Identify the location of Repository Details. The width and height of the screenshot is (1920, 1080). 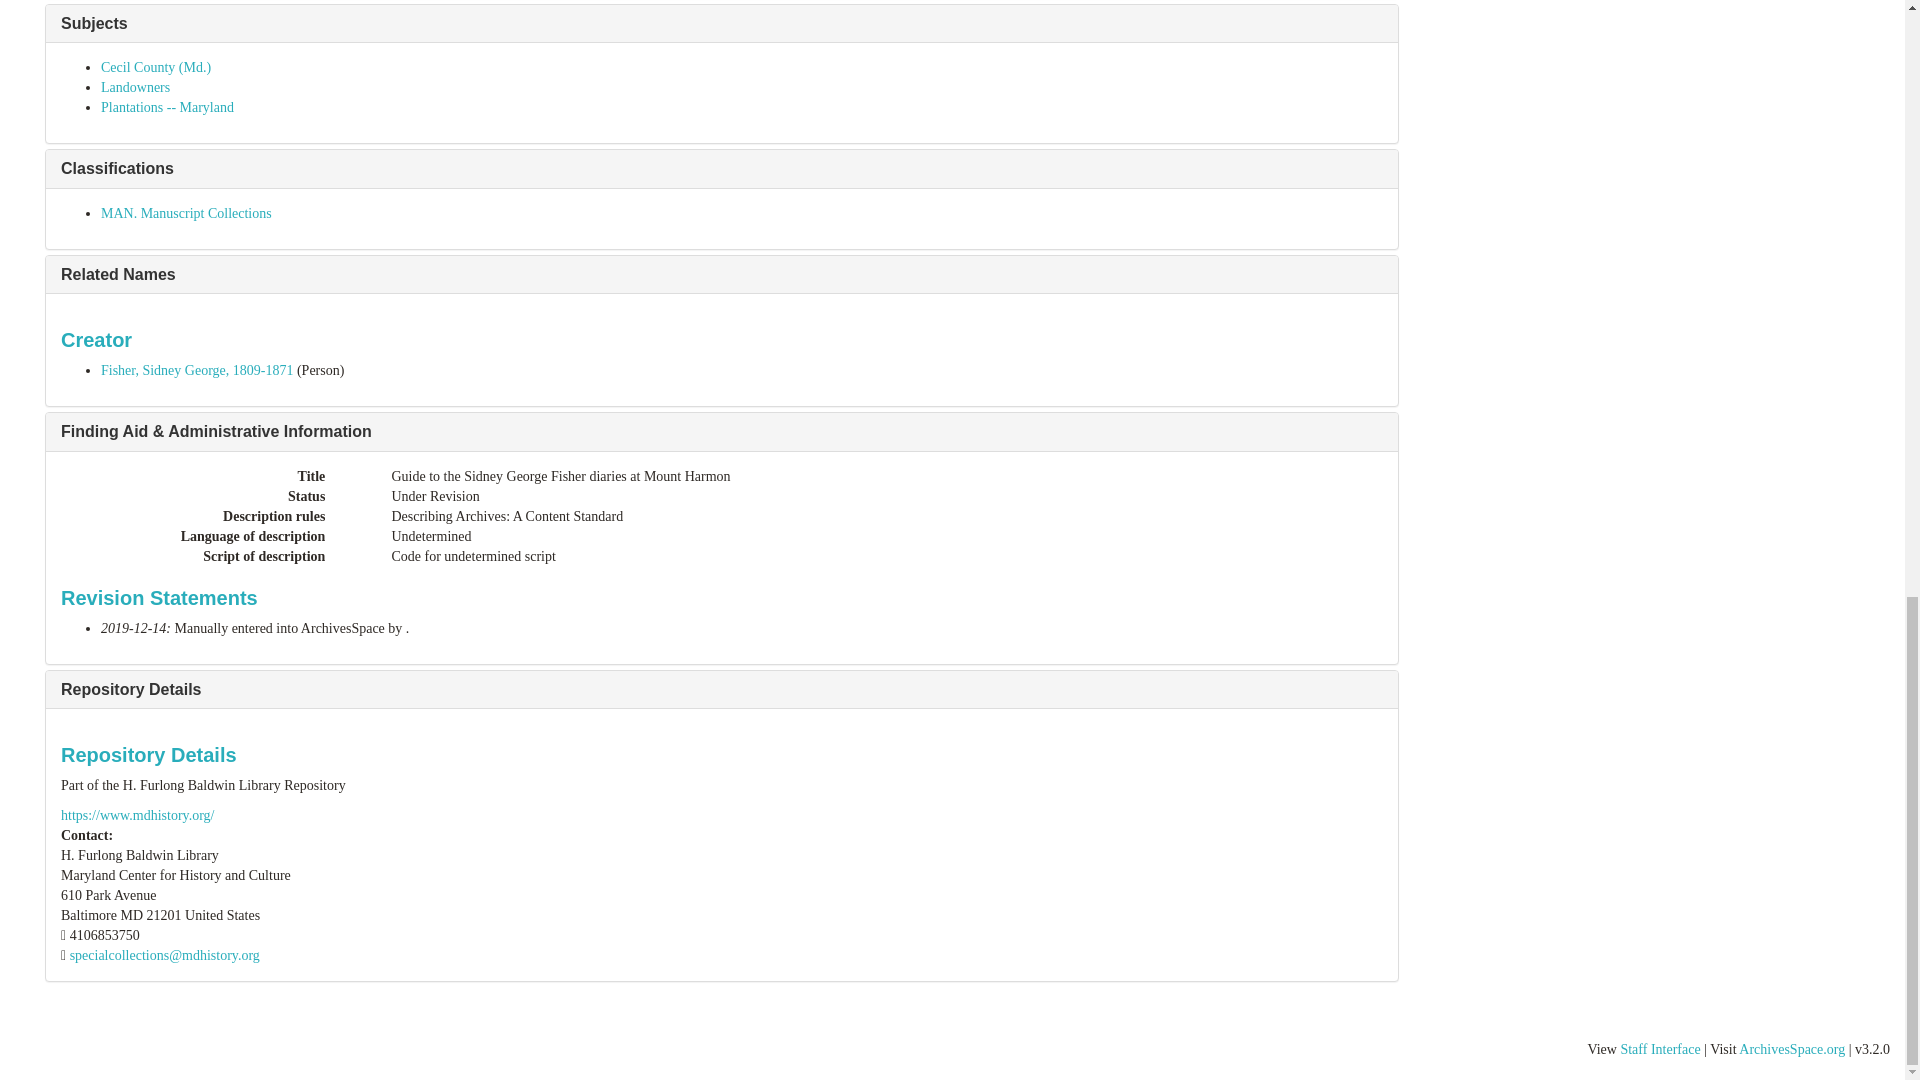
(131, 689).